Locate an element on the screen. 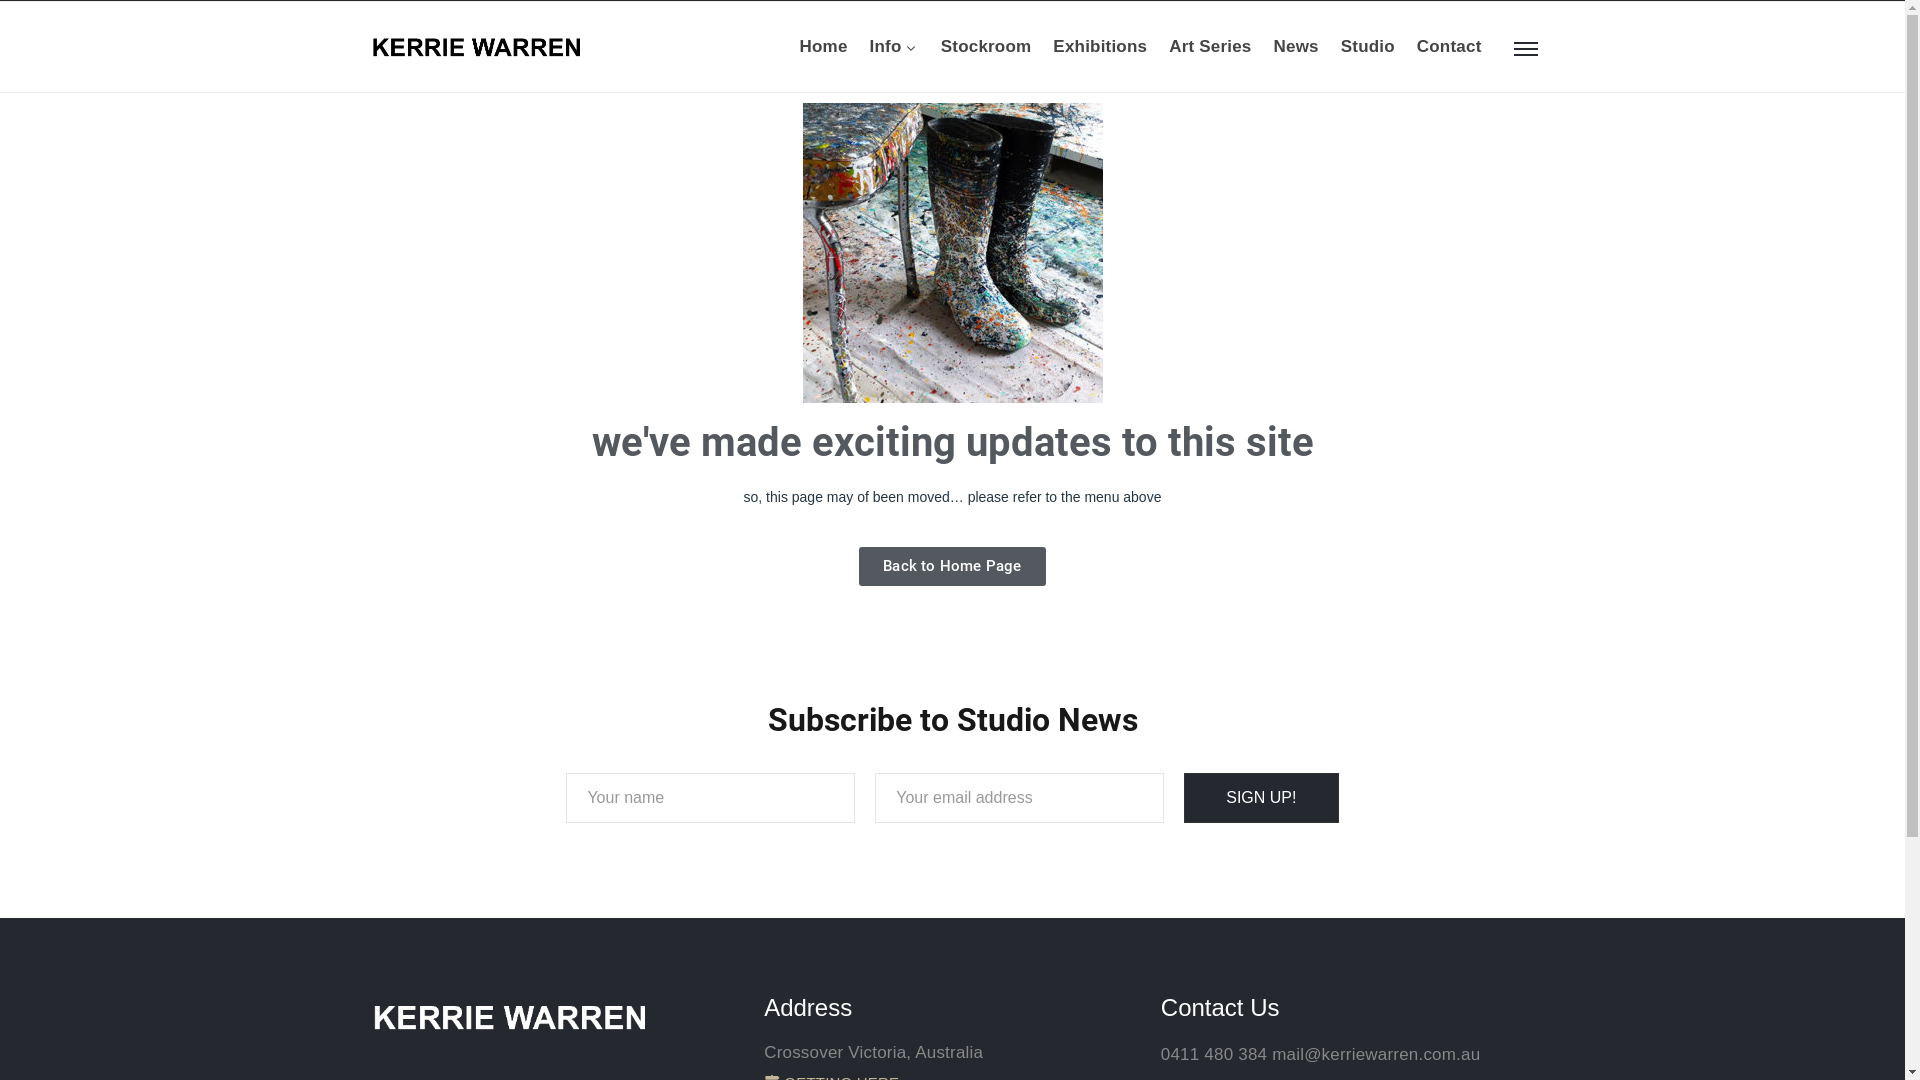 The image size is (1920, 1080). Stockroom is located at coordinates (986, 47).